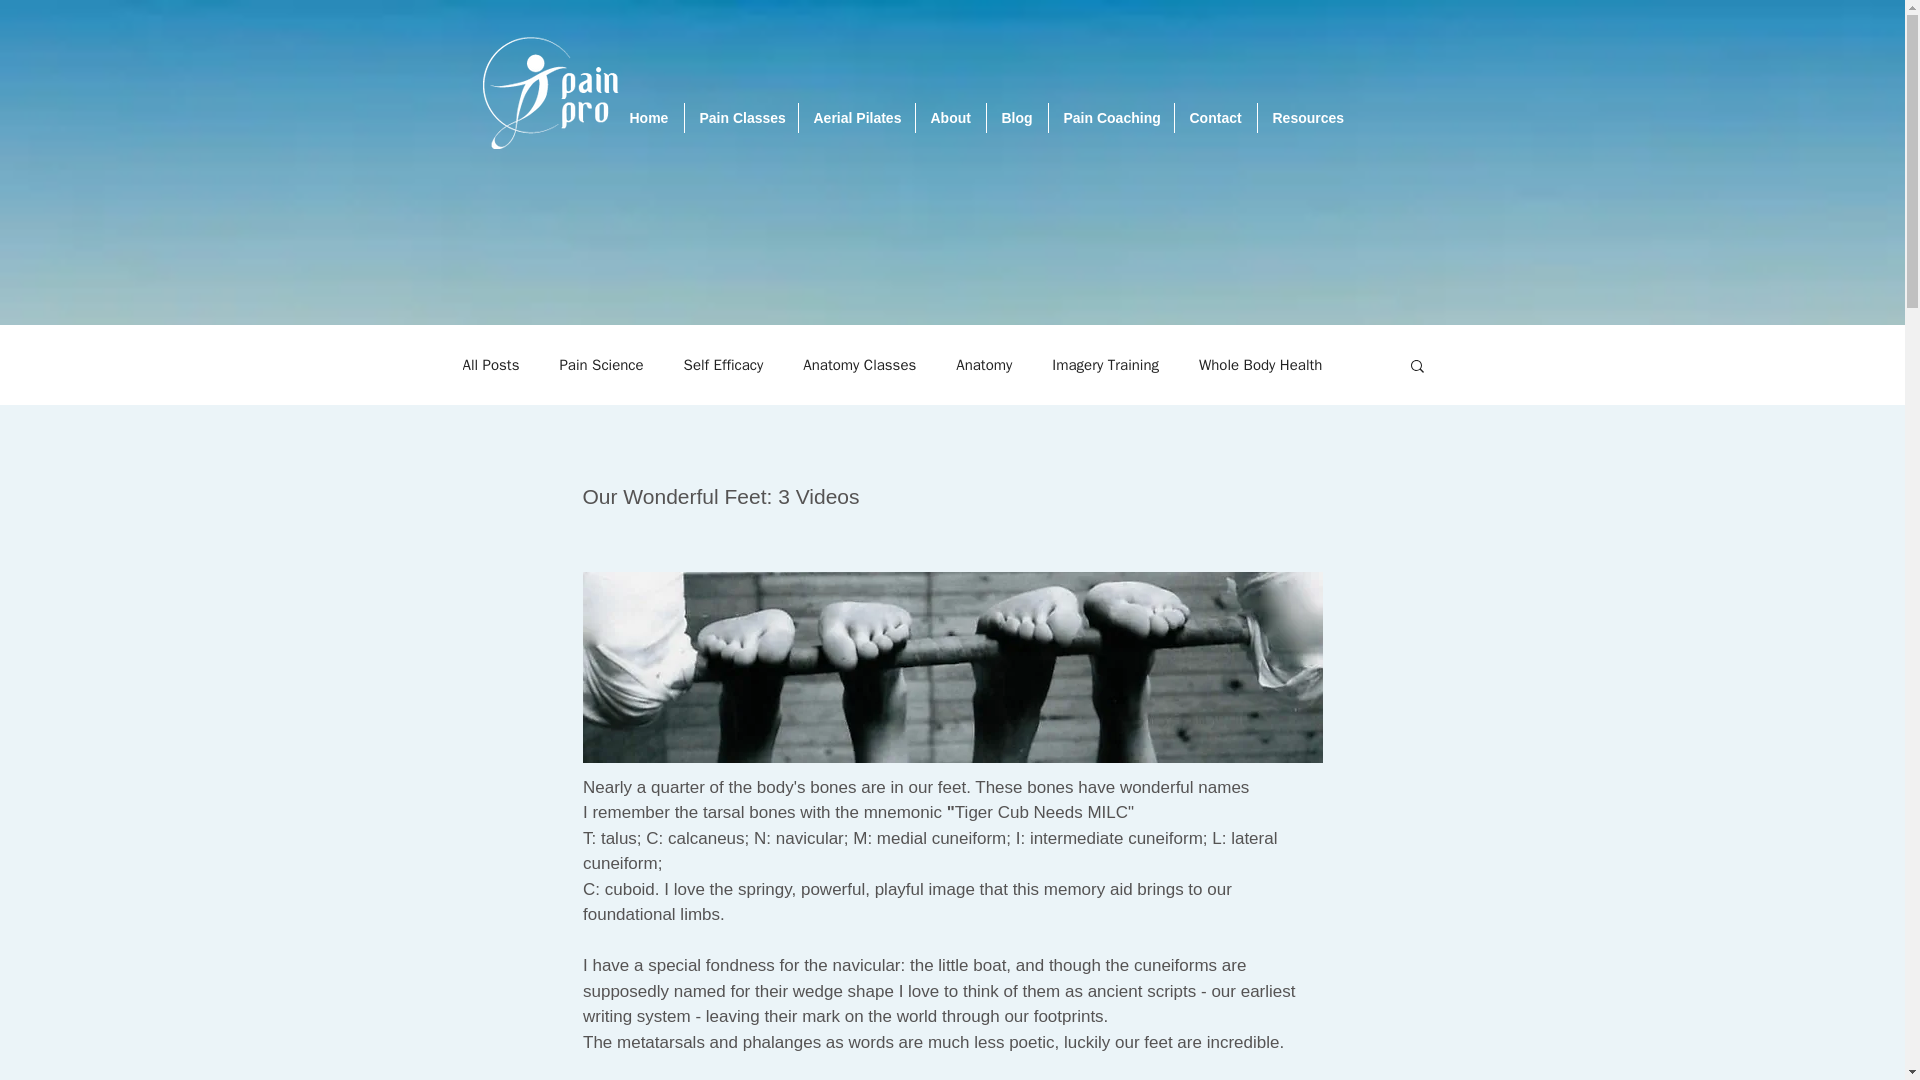  What do you see at coordinates (490, 365) in the screenshot?
I see `All Posts` at bounding box center [490, 365].